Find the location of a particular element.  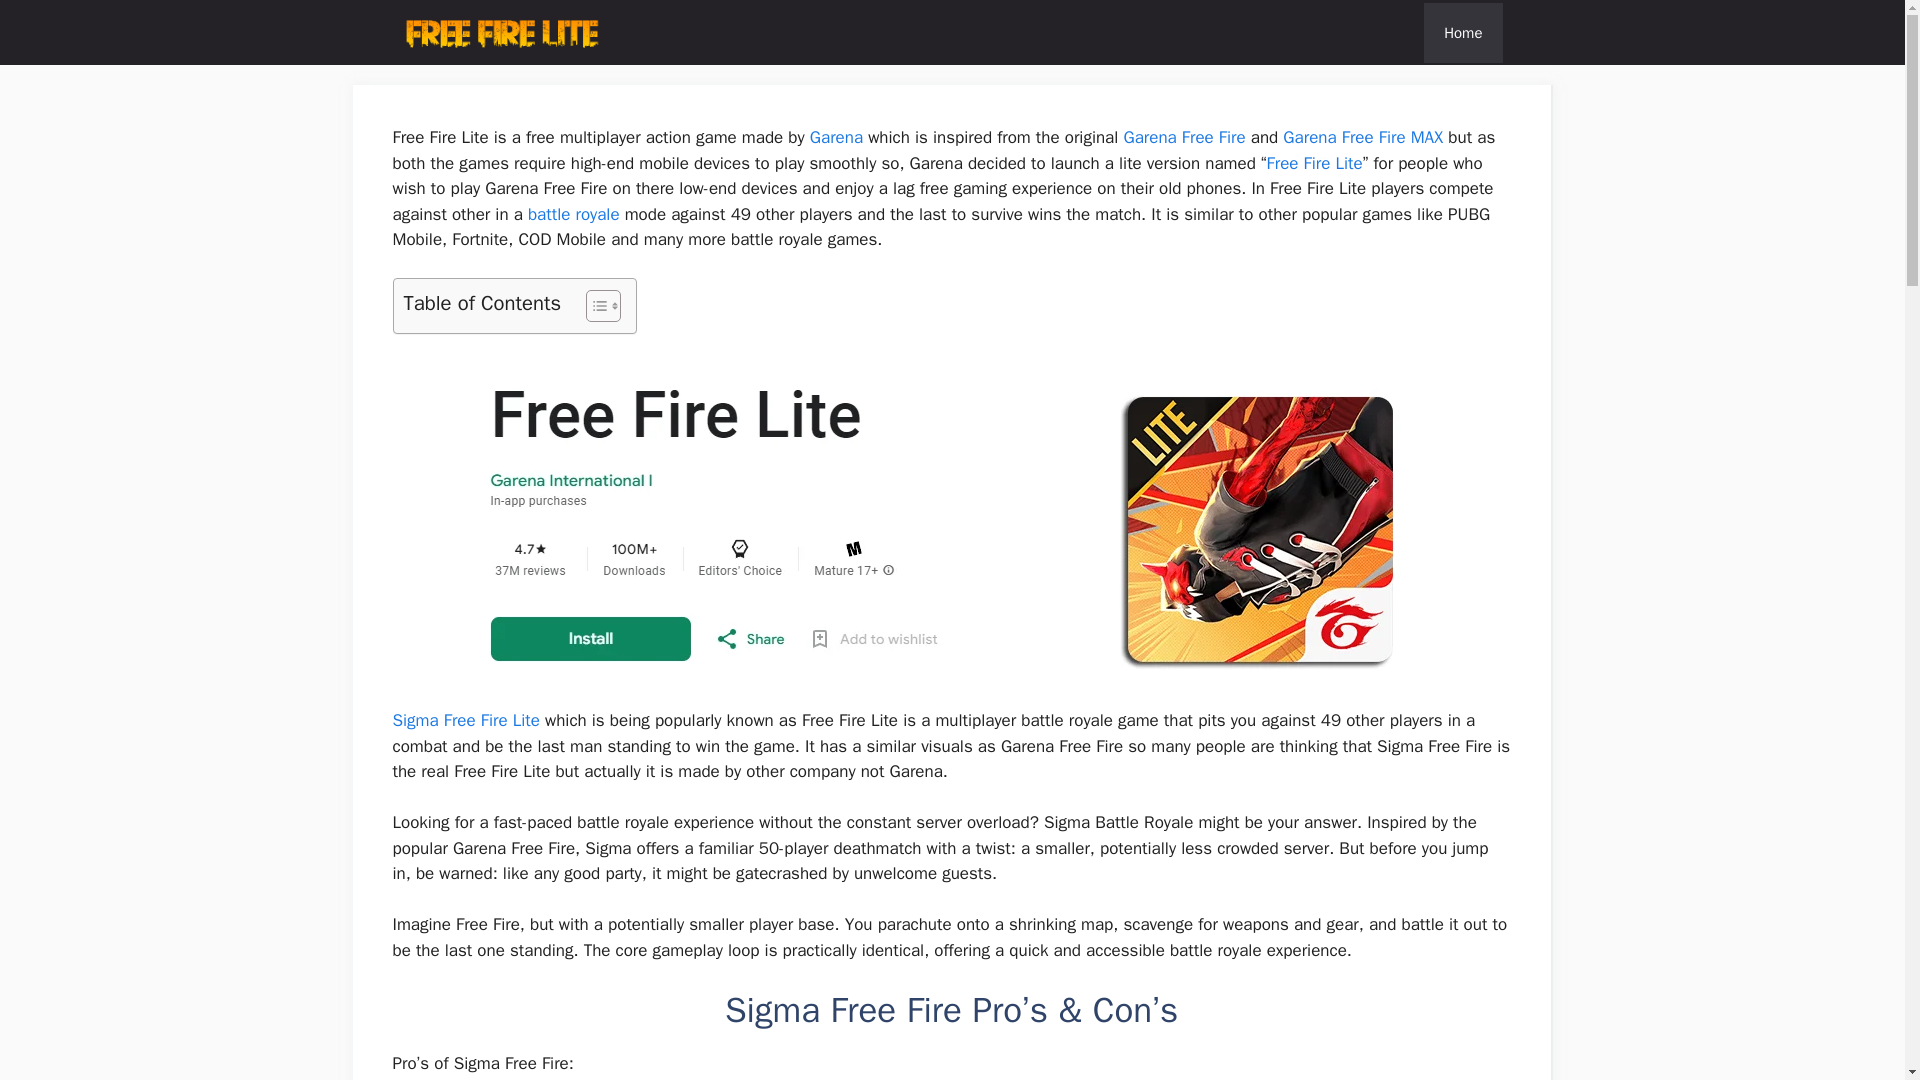

Free Fire Lite is located at coordinates (1315, 162).